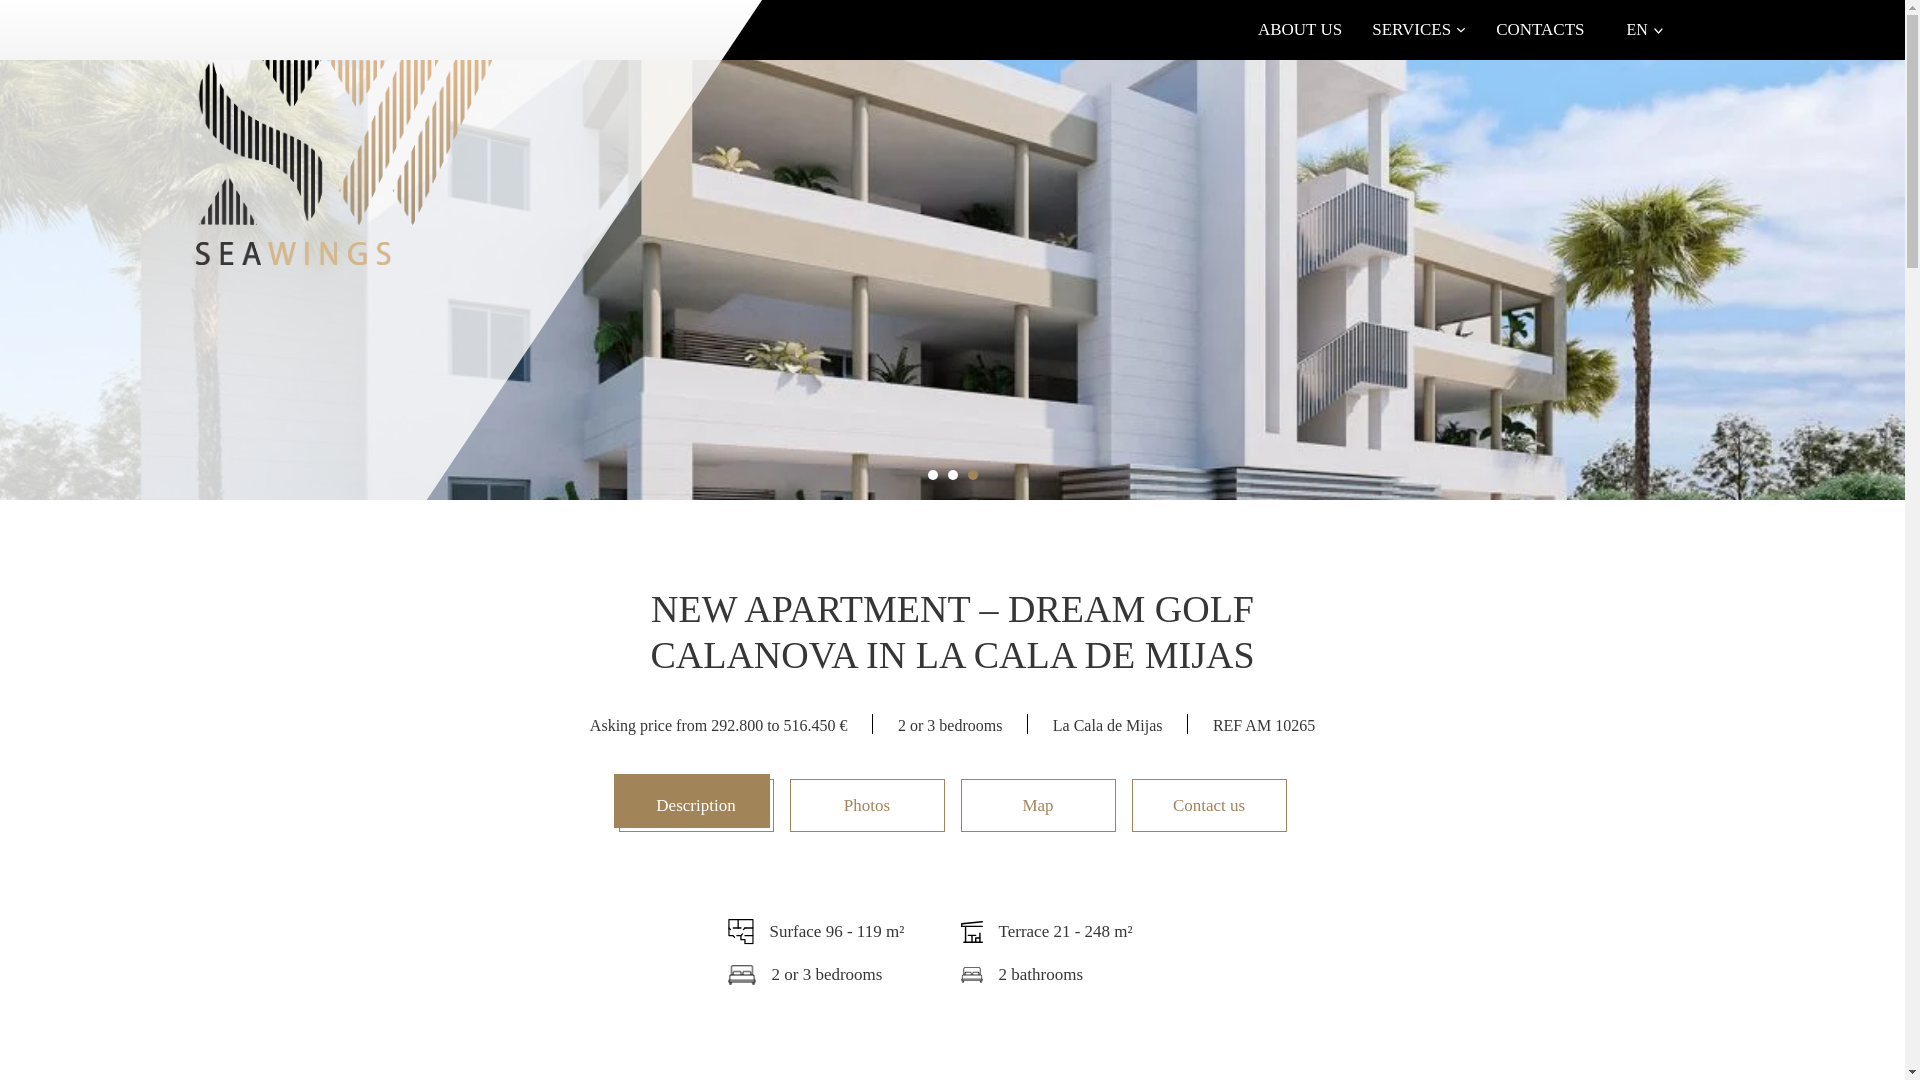  I want to click on EN, so click(1644, 29).